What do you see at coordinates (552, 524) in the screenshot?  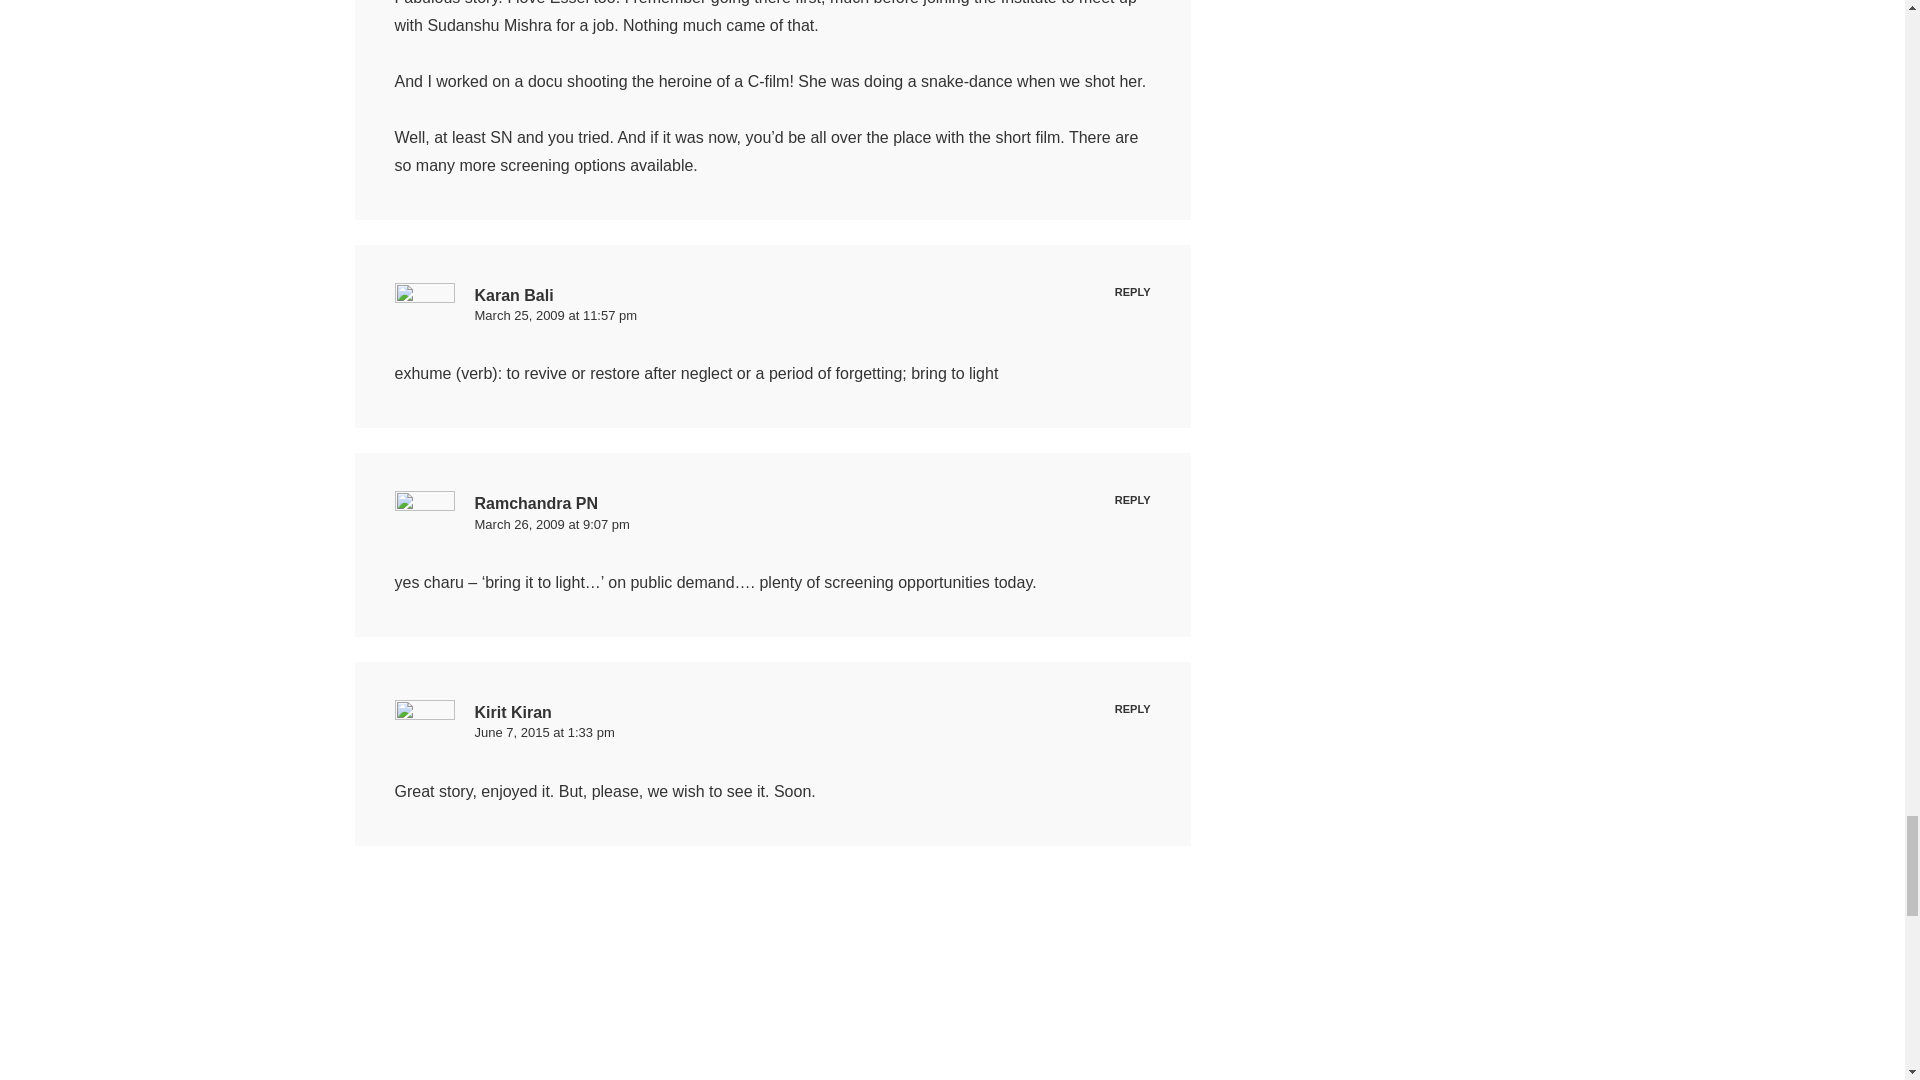 I see `March 26, 2009 at 9:07 pm` at bounding box center [552, 524].